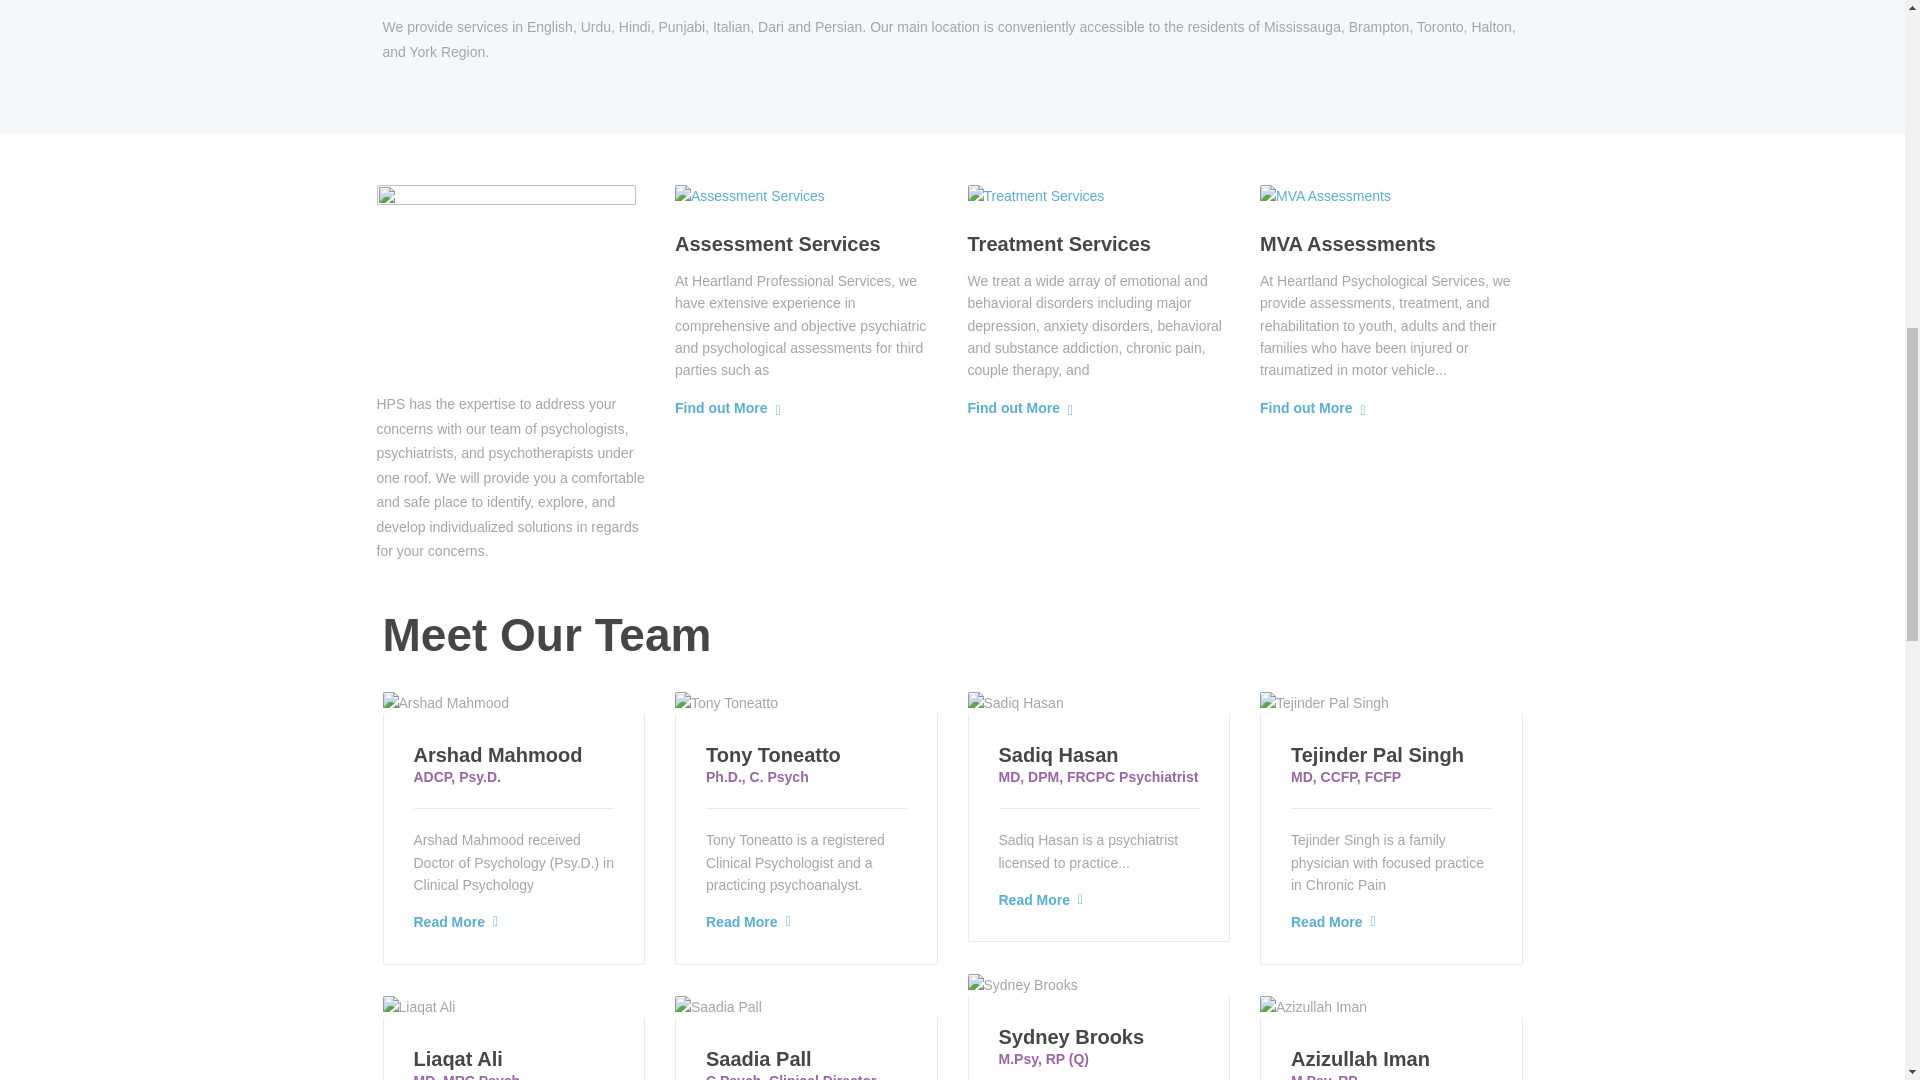  I want to click on Treatment Services, so click(1058, 244).